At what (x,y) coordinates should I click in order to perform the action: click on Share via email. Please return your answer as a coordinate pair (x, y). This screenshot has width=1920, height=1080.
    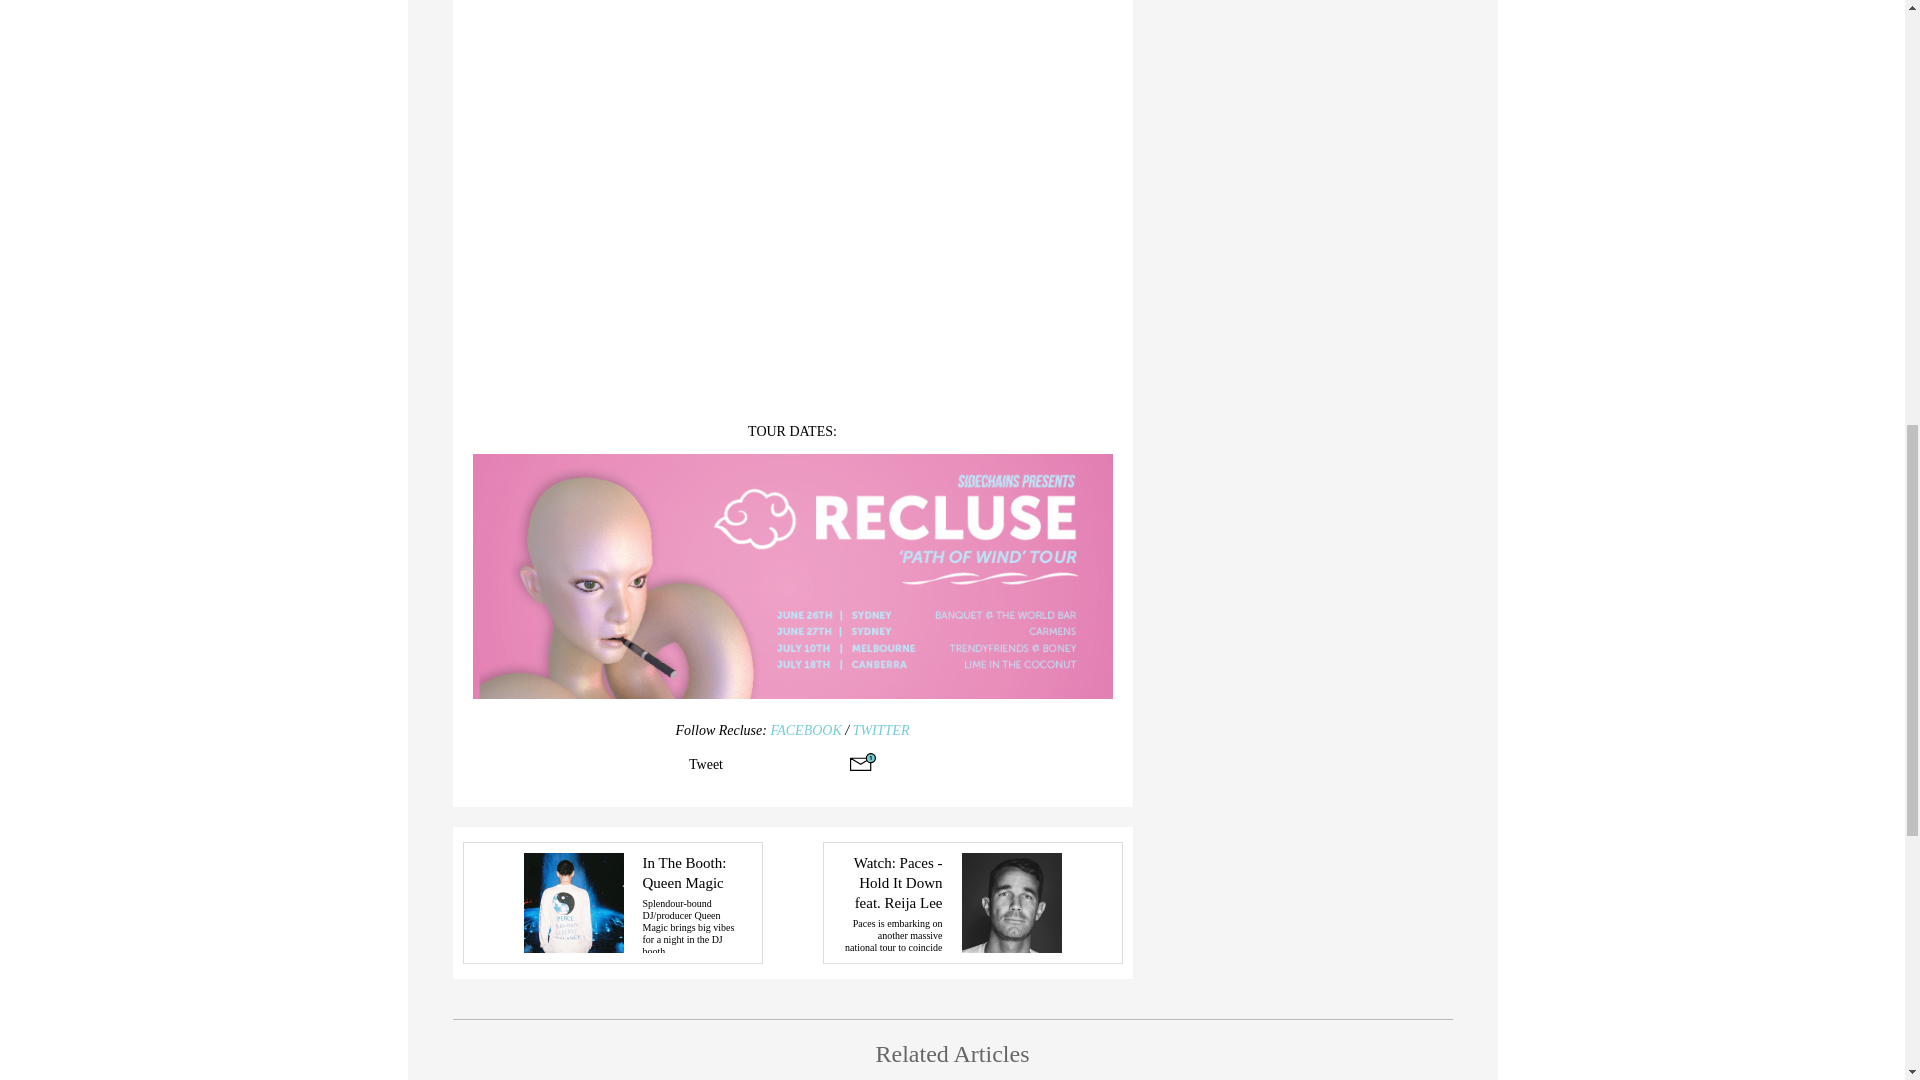
    Looking at the image, I should click on (862, 762).